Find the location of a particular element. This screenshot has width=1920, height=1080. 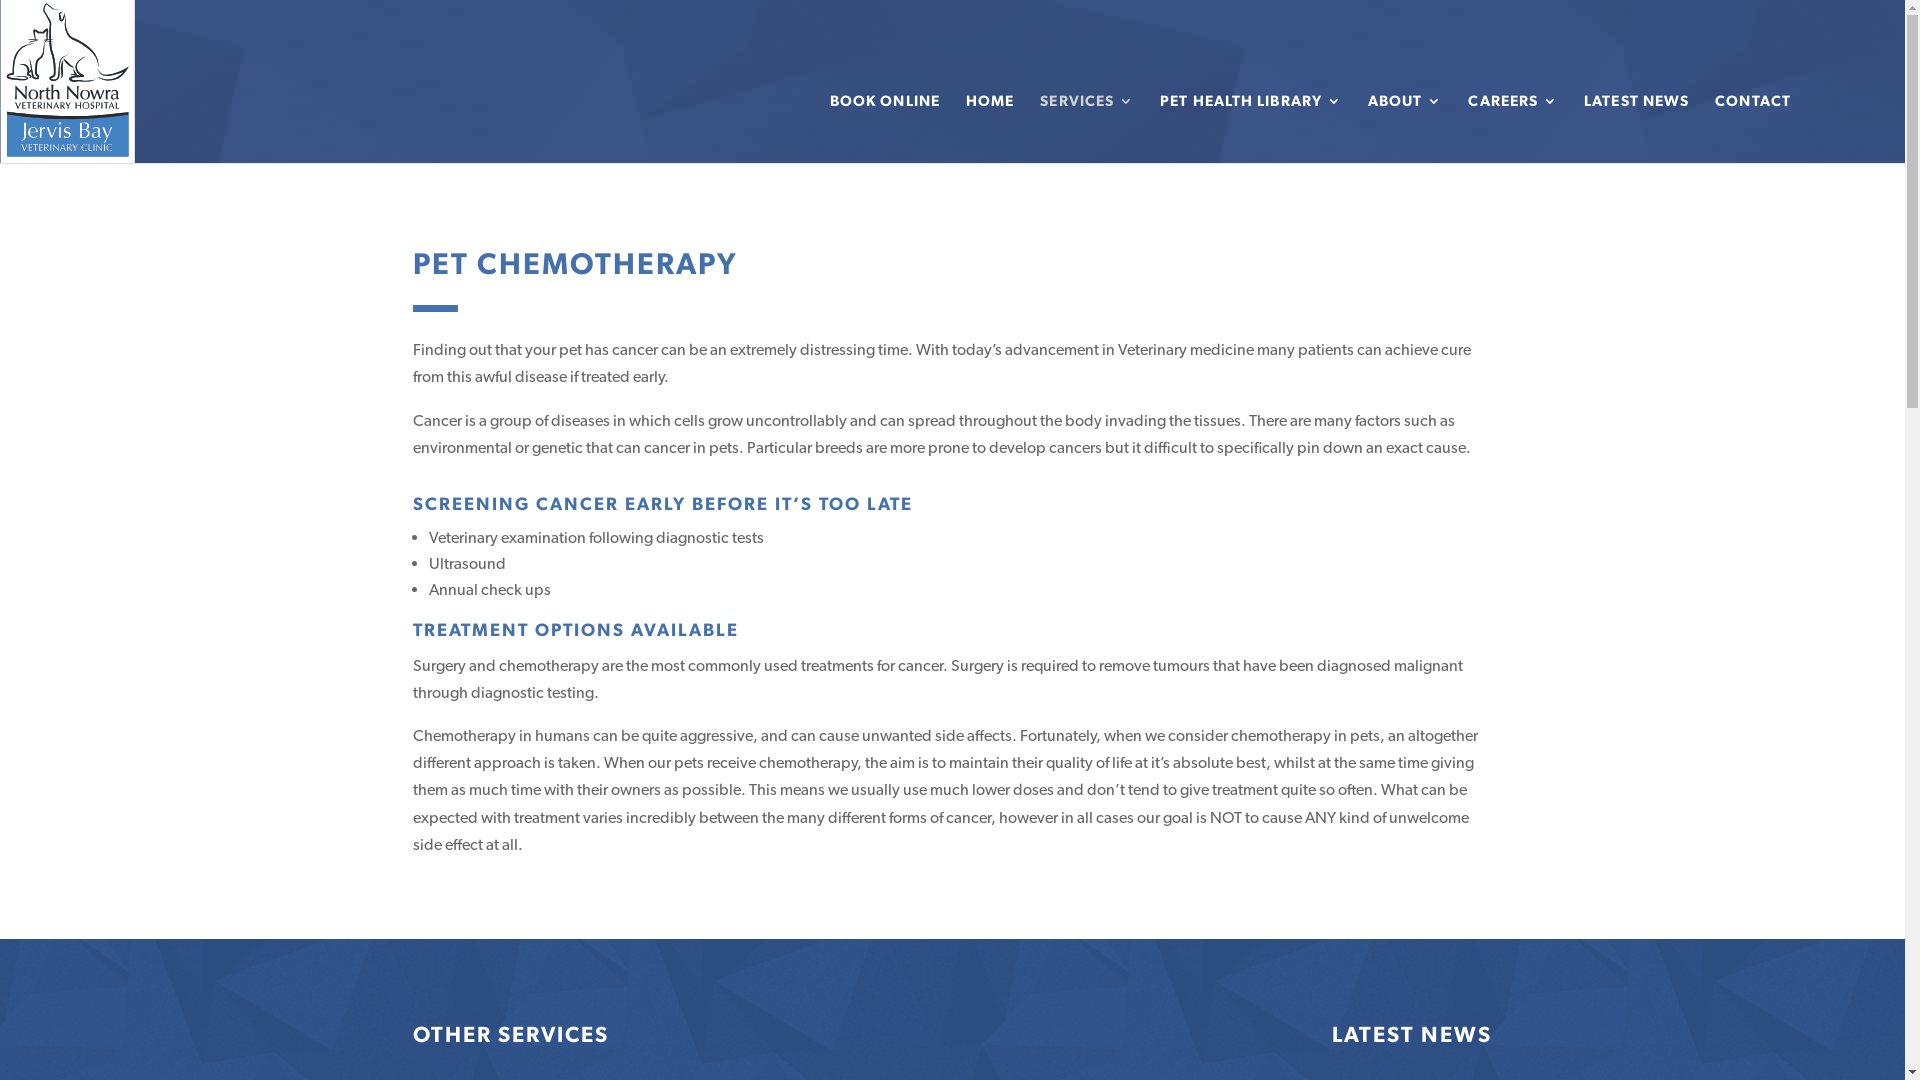

CONTACT is located at coordinates (1753, 128).